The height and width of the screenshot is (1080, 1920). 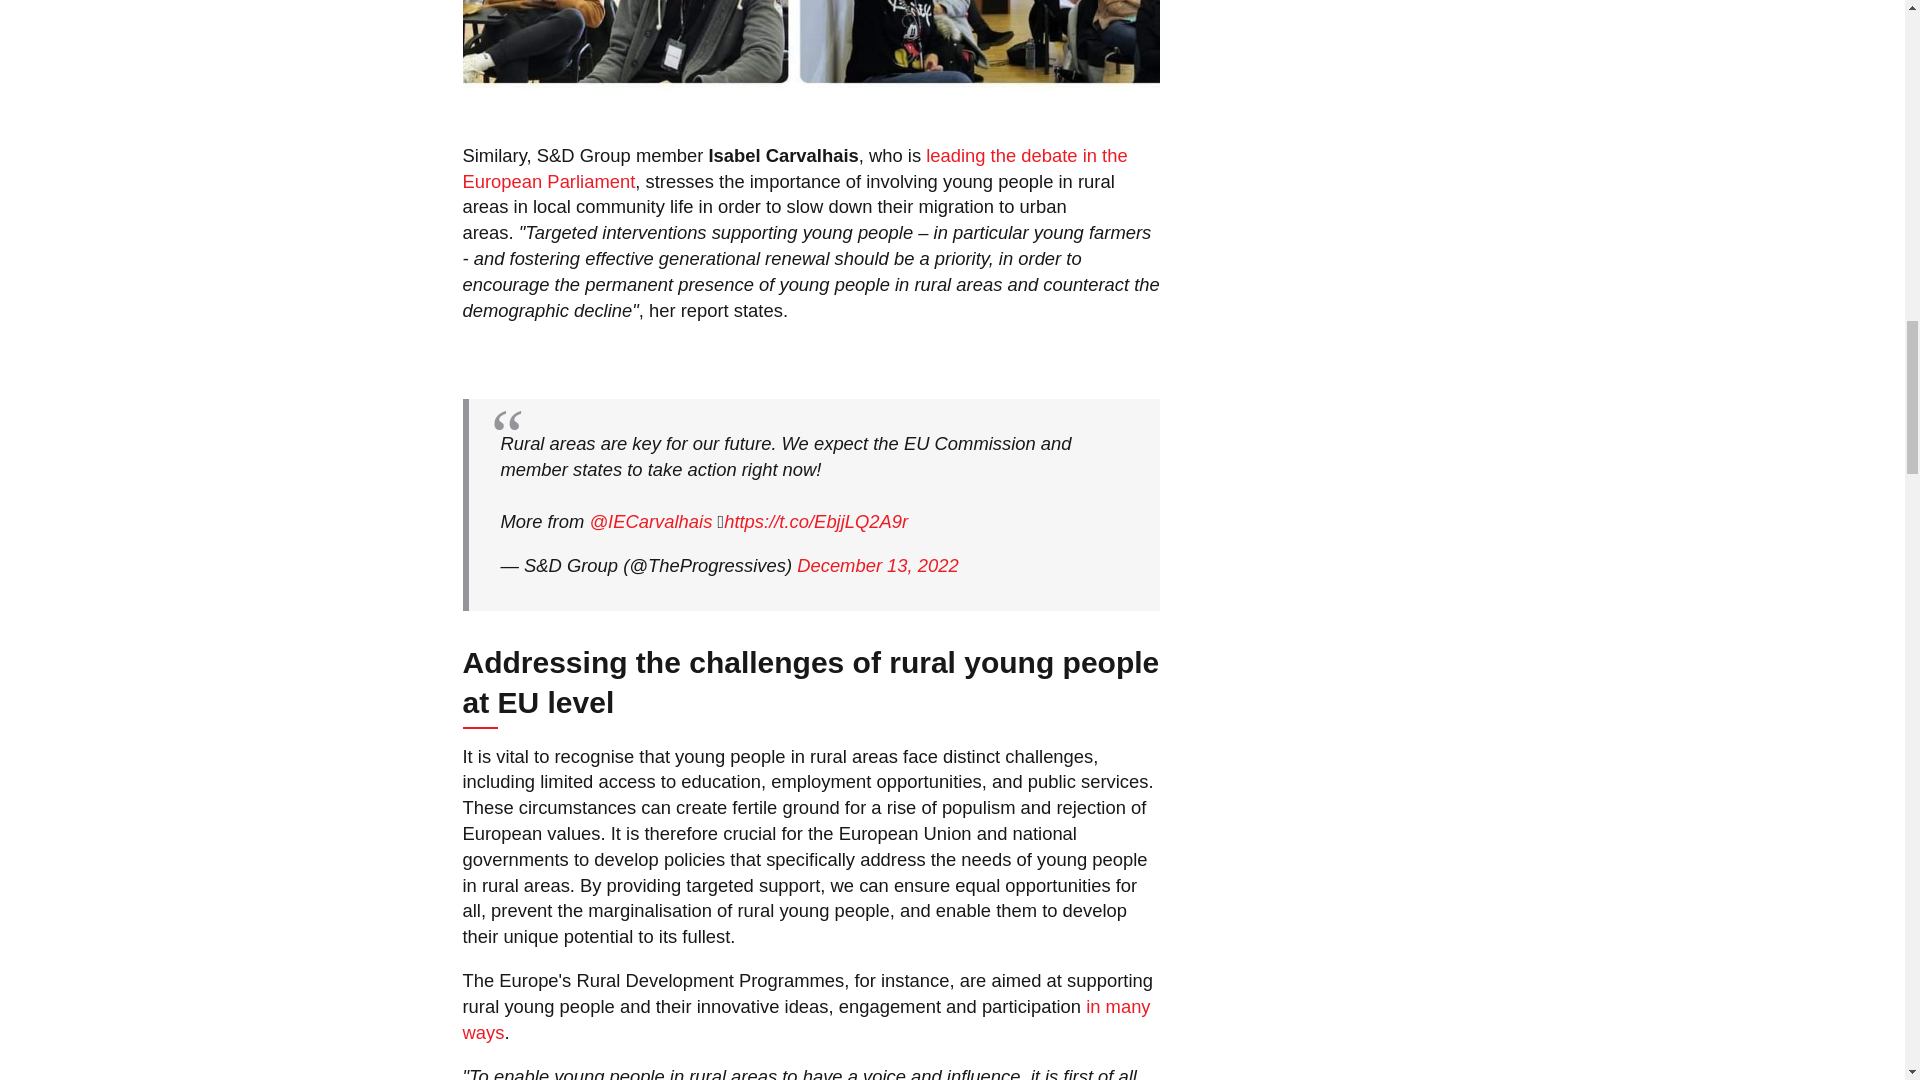 What do you see at coordinates (794, 168) in the screenshot?
I see `leading the debate in the European Parliament` at bounding box center [794, 168].